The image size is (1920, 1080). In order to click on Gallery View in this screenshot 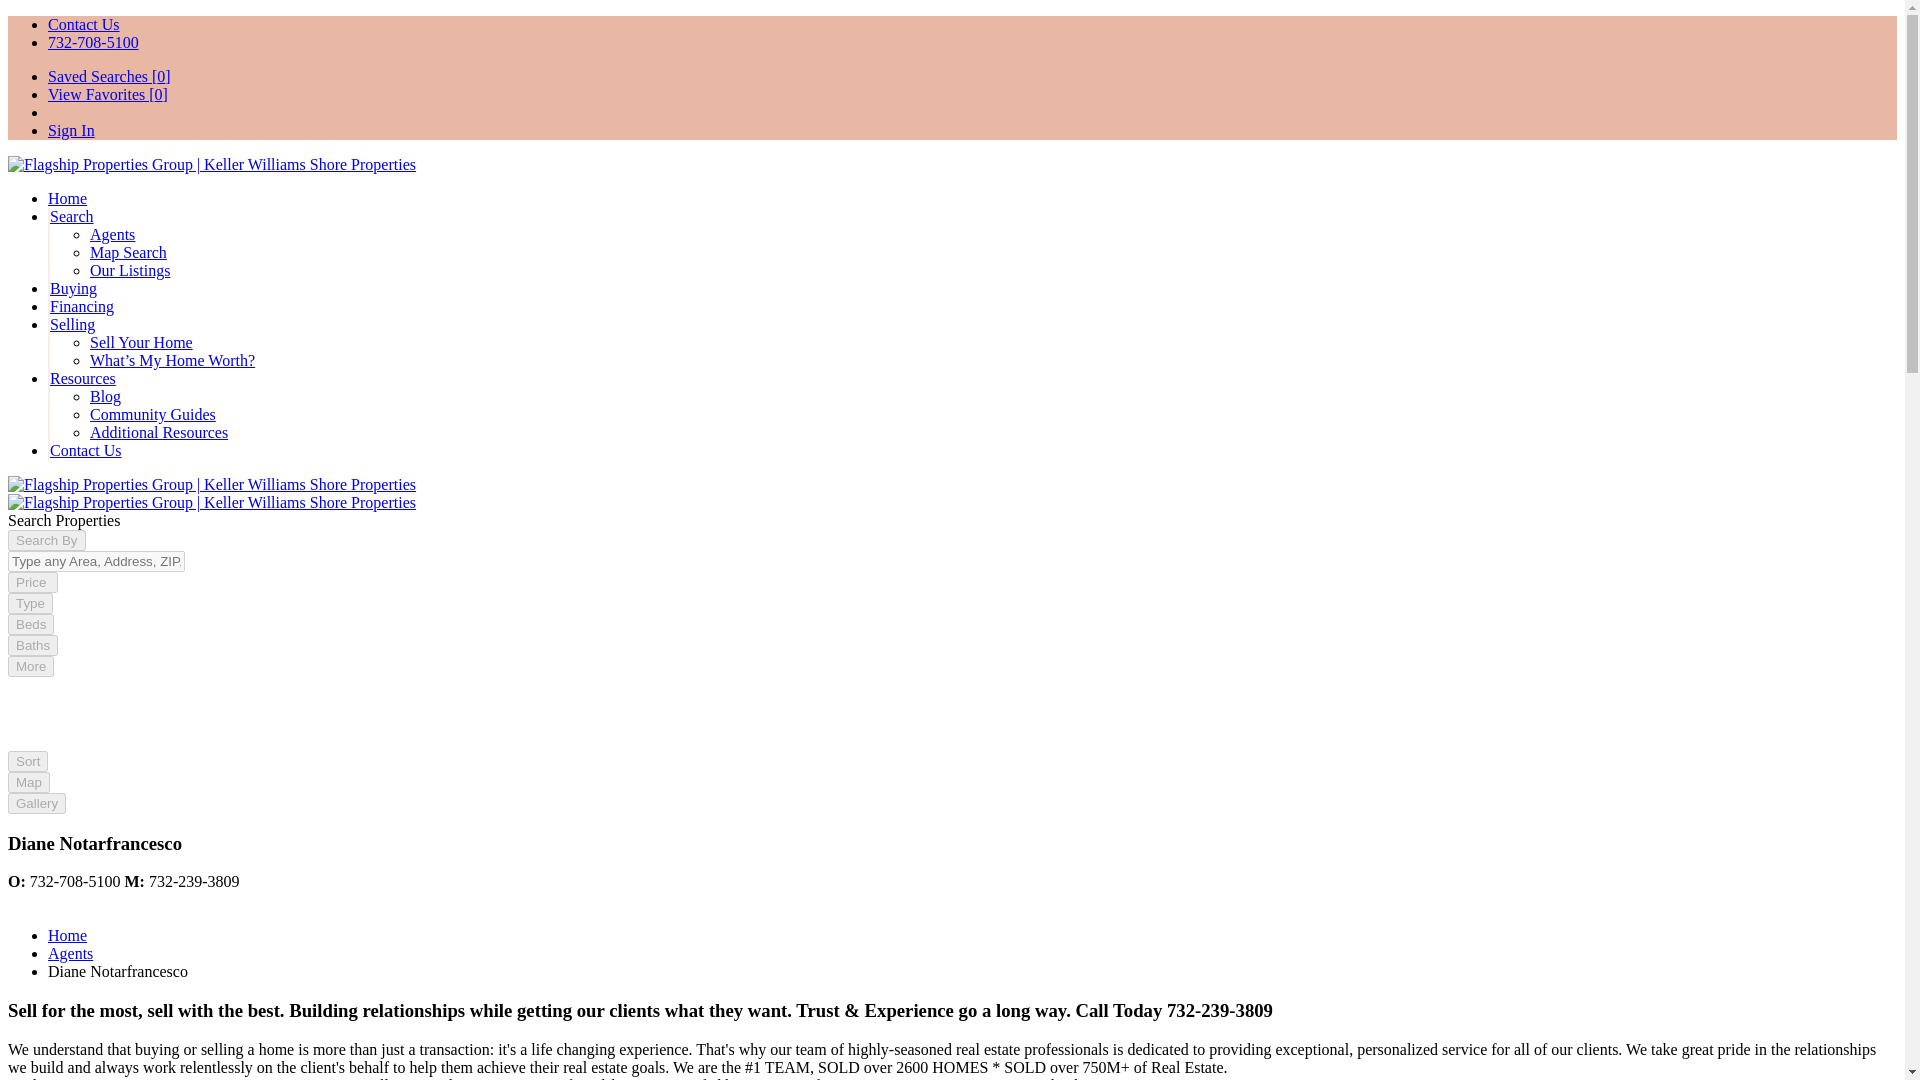, I will do `click(36, 802)`.